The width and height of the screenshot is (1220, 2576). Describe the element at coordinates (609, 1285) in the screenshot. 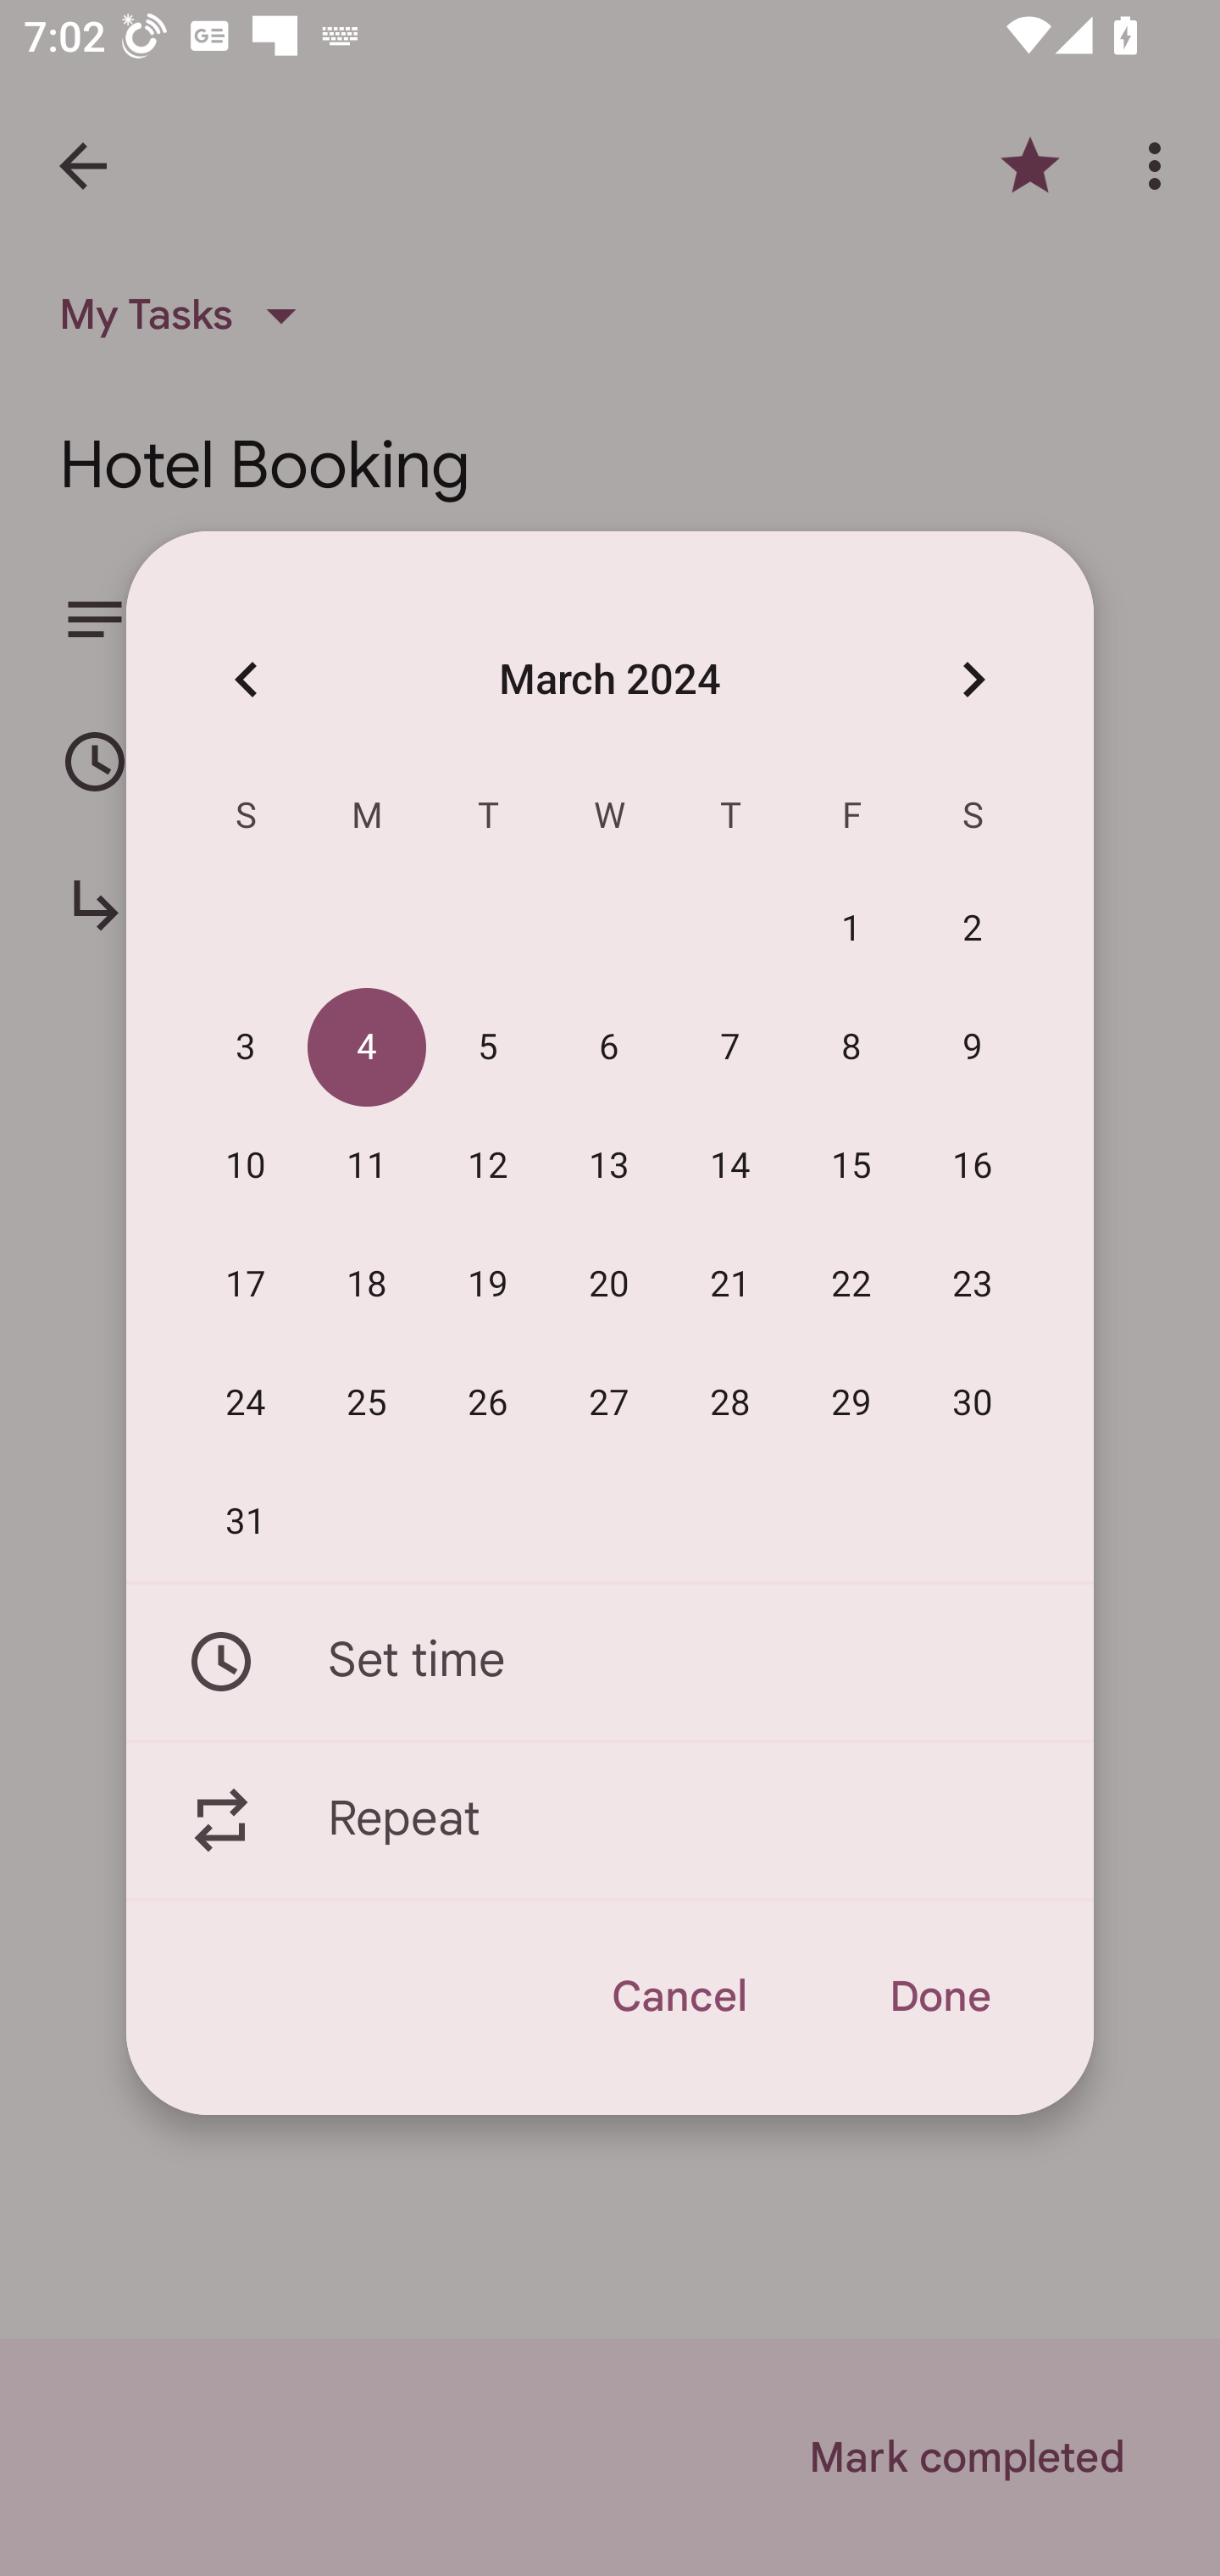

I see `20 20 March 2024` at that location.